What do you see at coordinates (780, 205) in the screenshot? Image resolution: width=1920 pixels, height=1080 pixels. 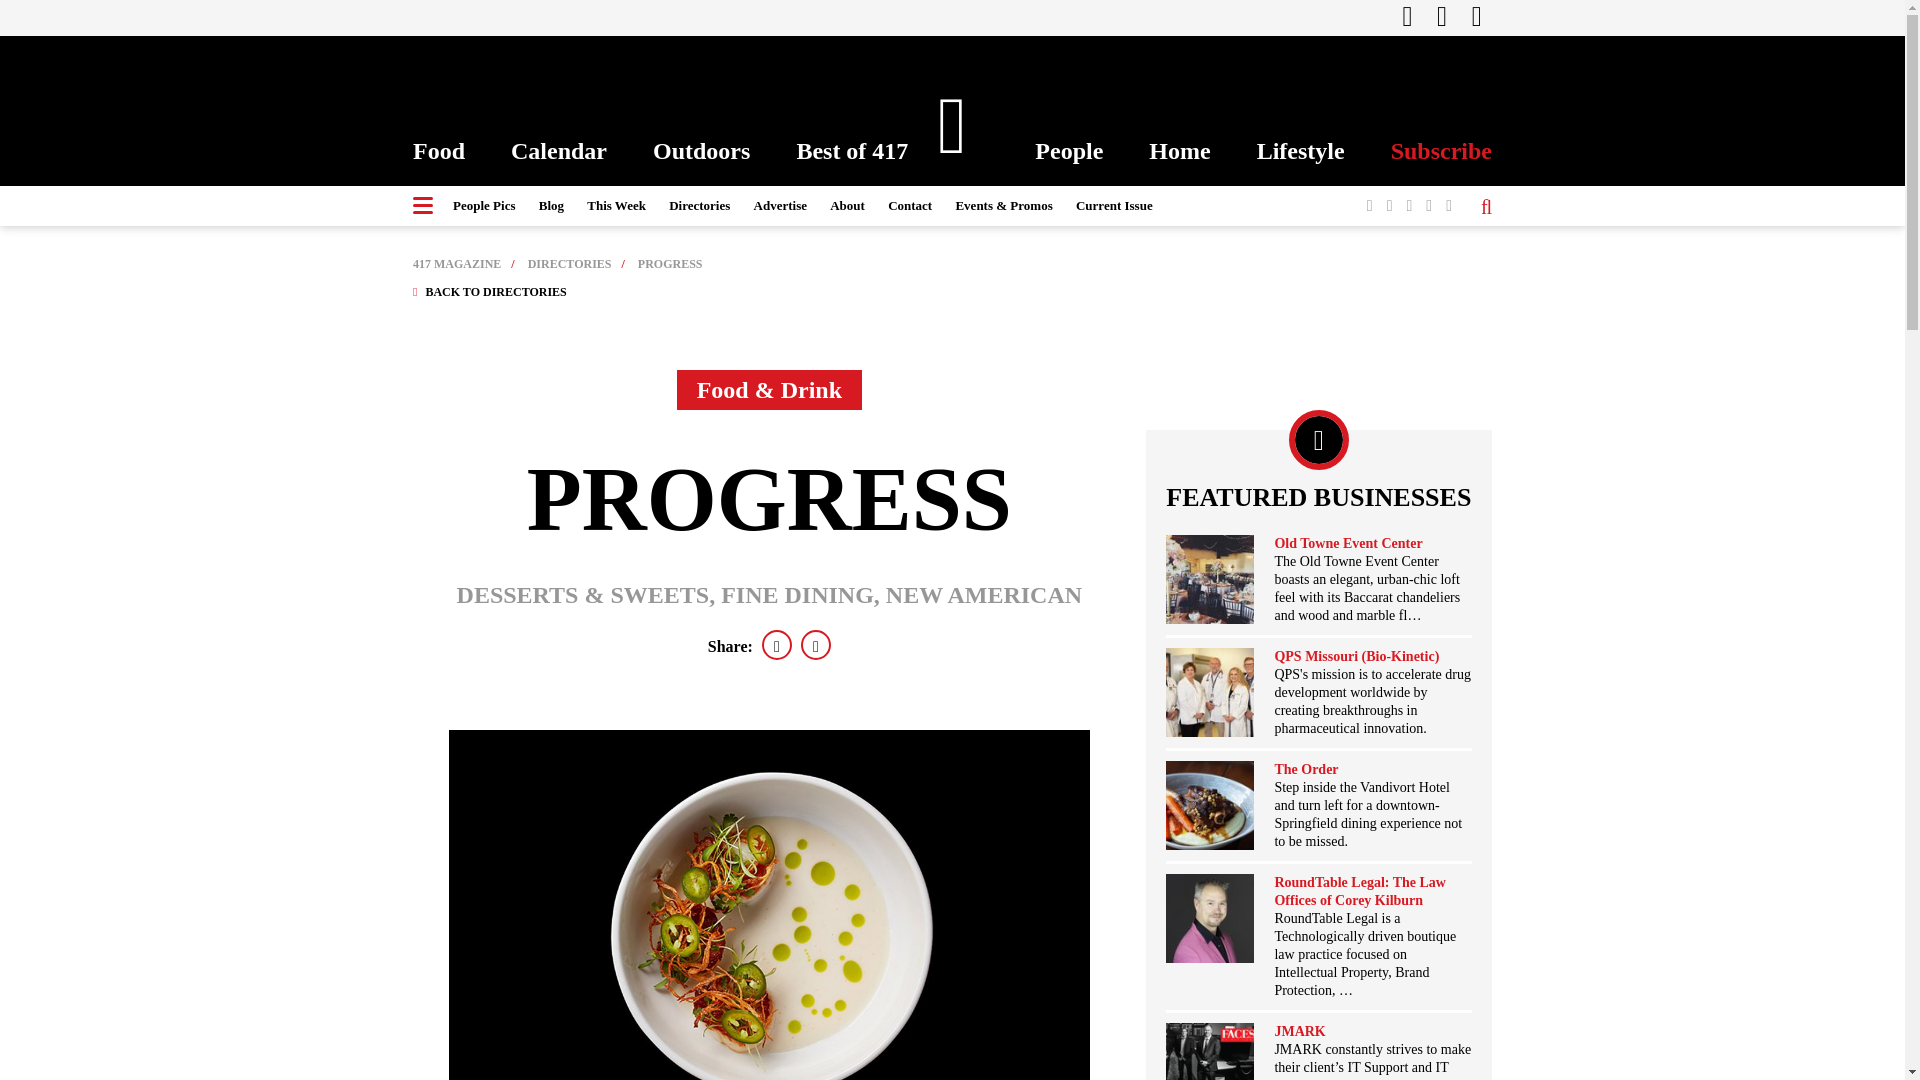 I see `Advertise` at bounding box center [780, 205].